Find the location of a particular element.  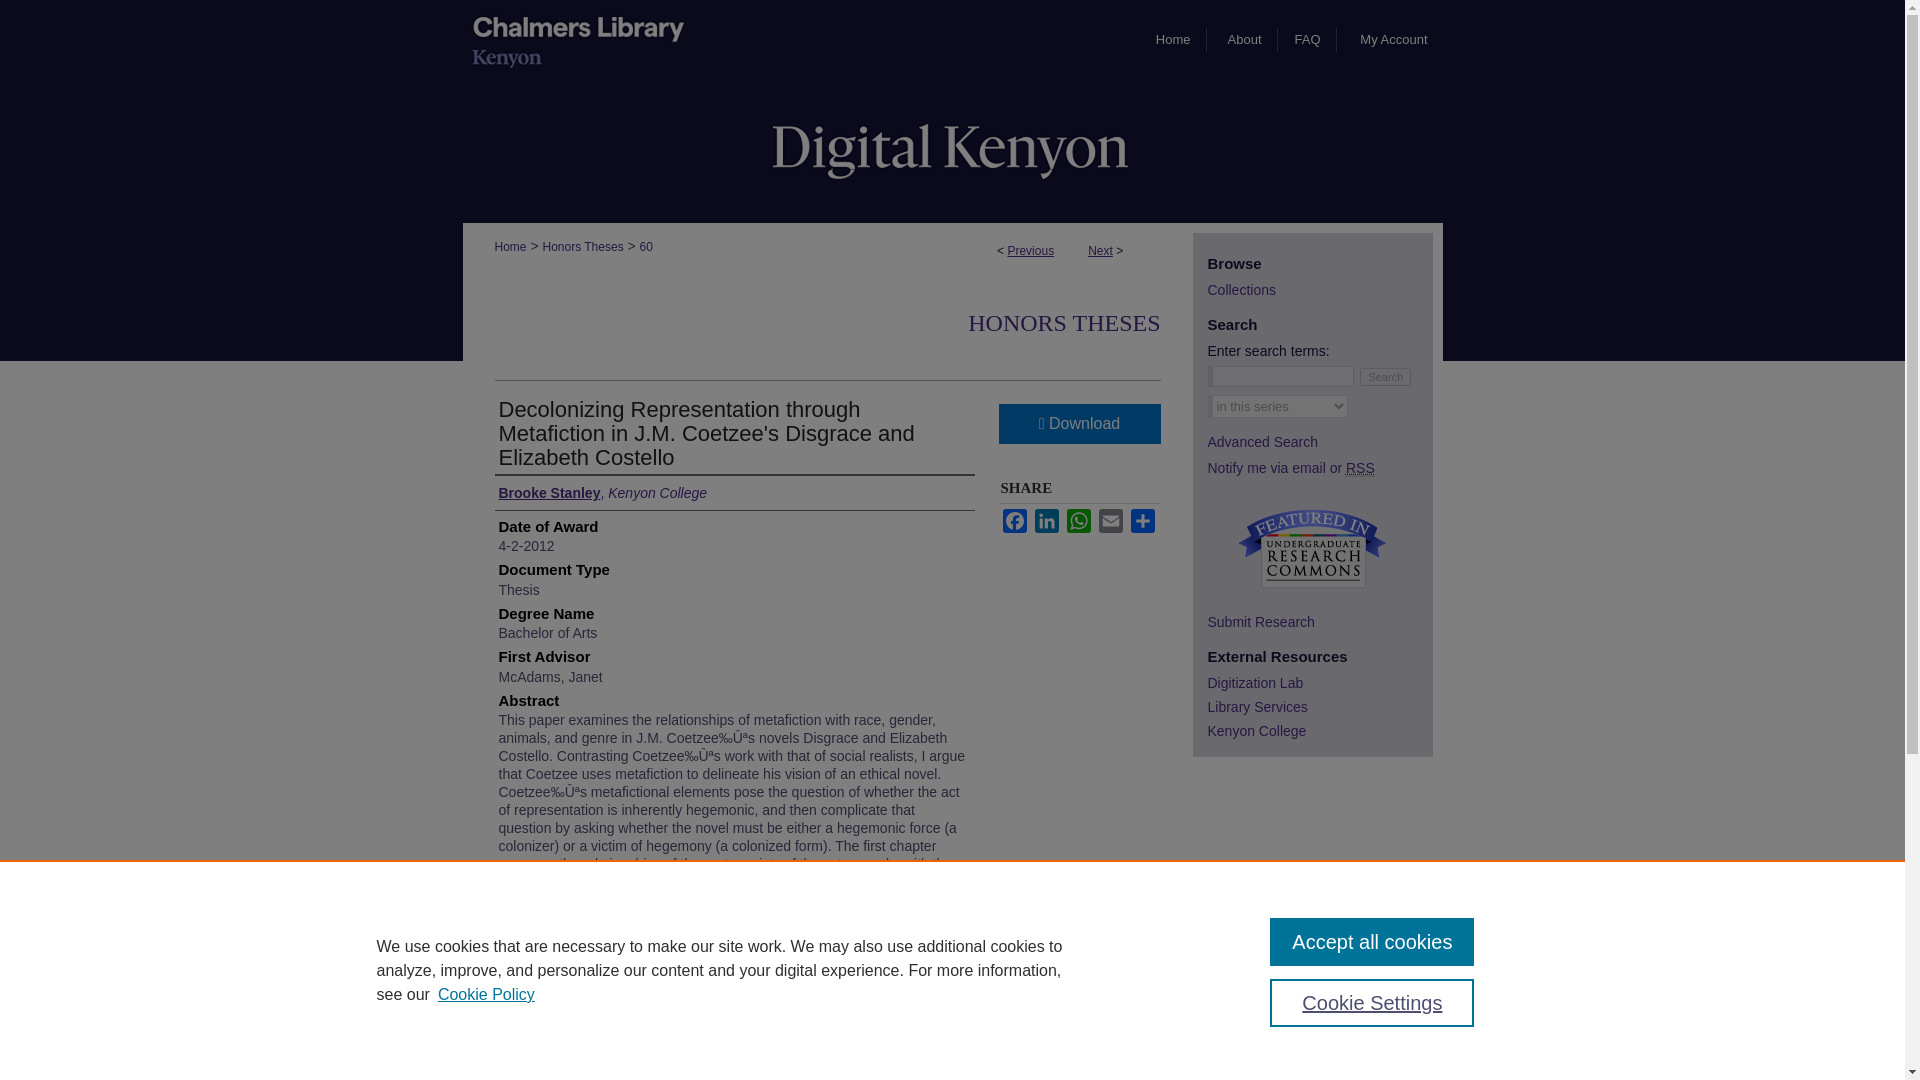

Really Simple Syndication is located at coordinates (1360, 468).